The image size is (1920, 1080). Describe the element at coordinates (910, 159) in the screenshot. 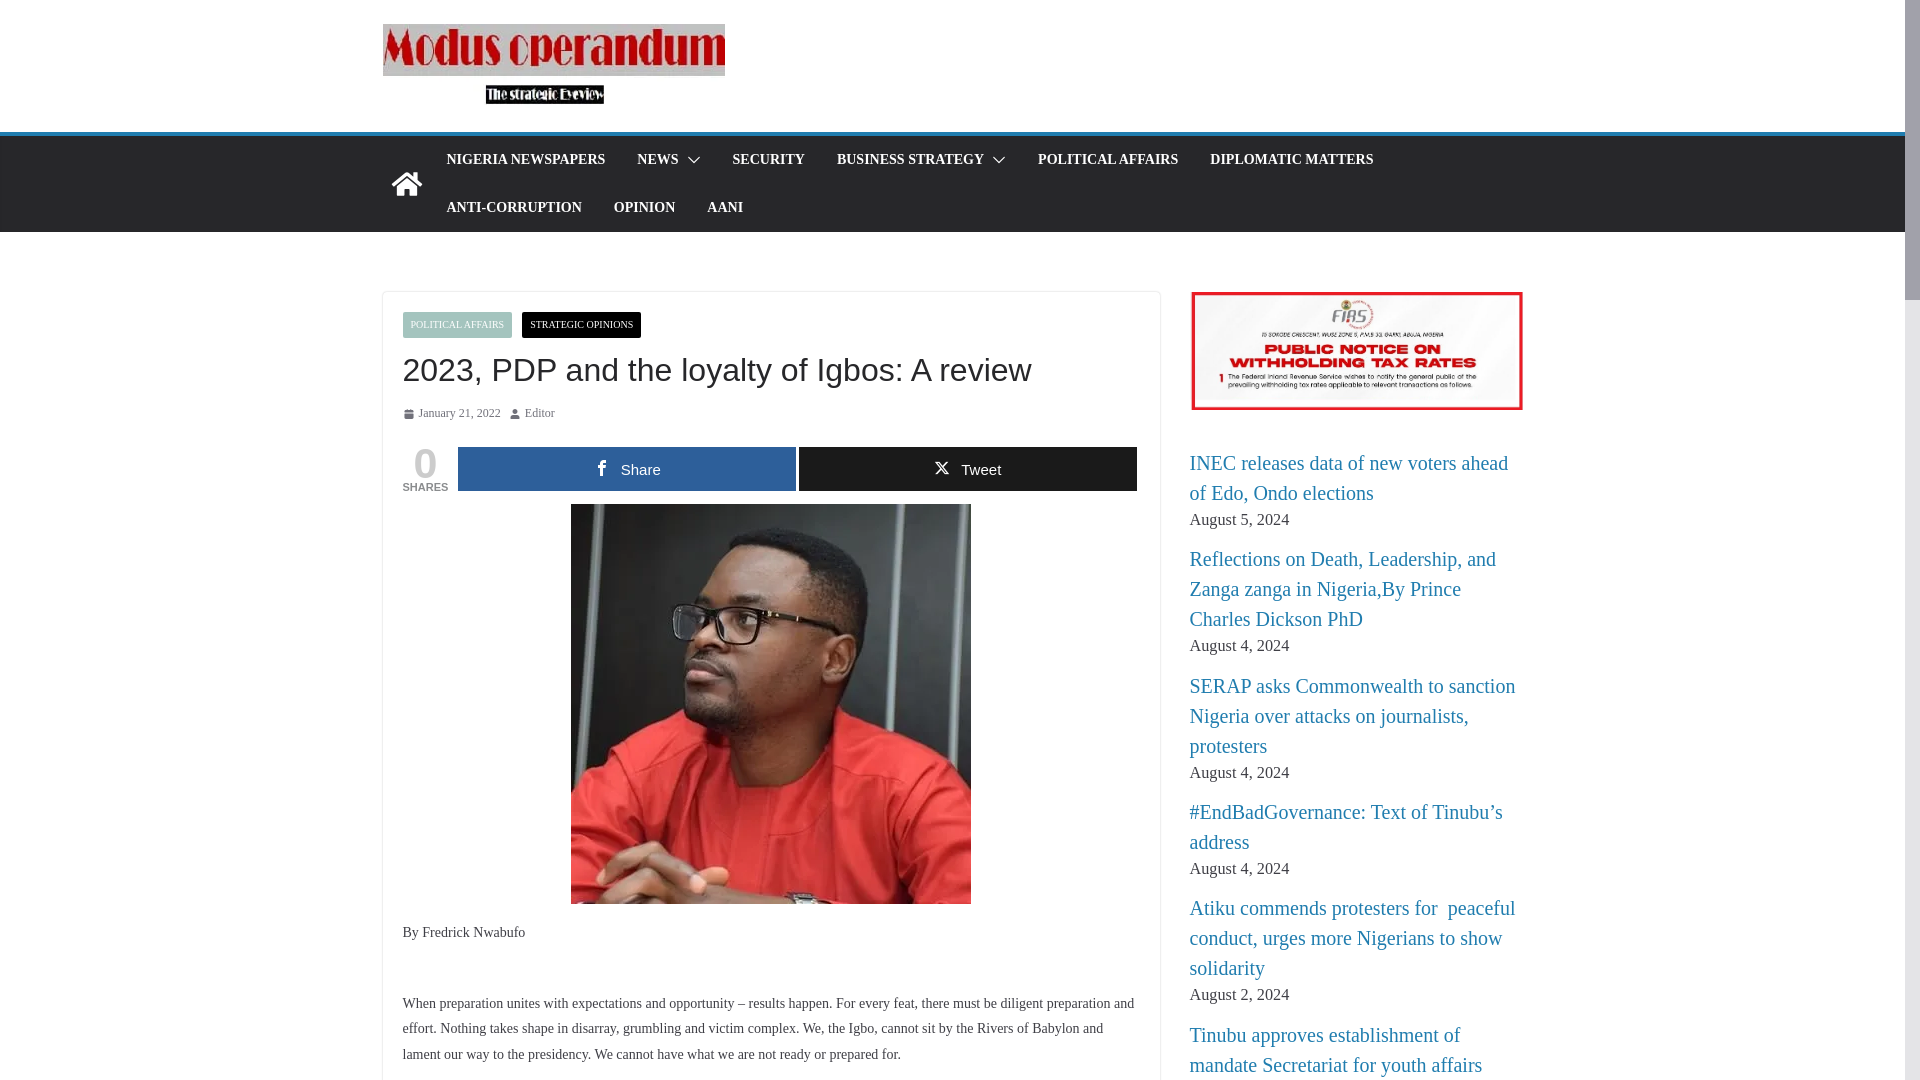

I see `BUSINESS STRATEGY` at that location.